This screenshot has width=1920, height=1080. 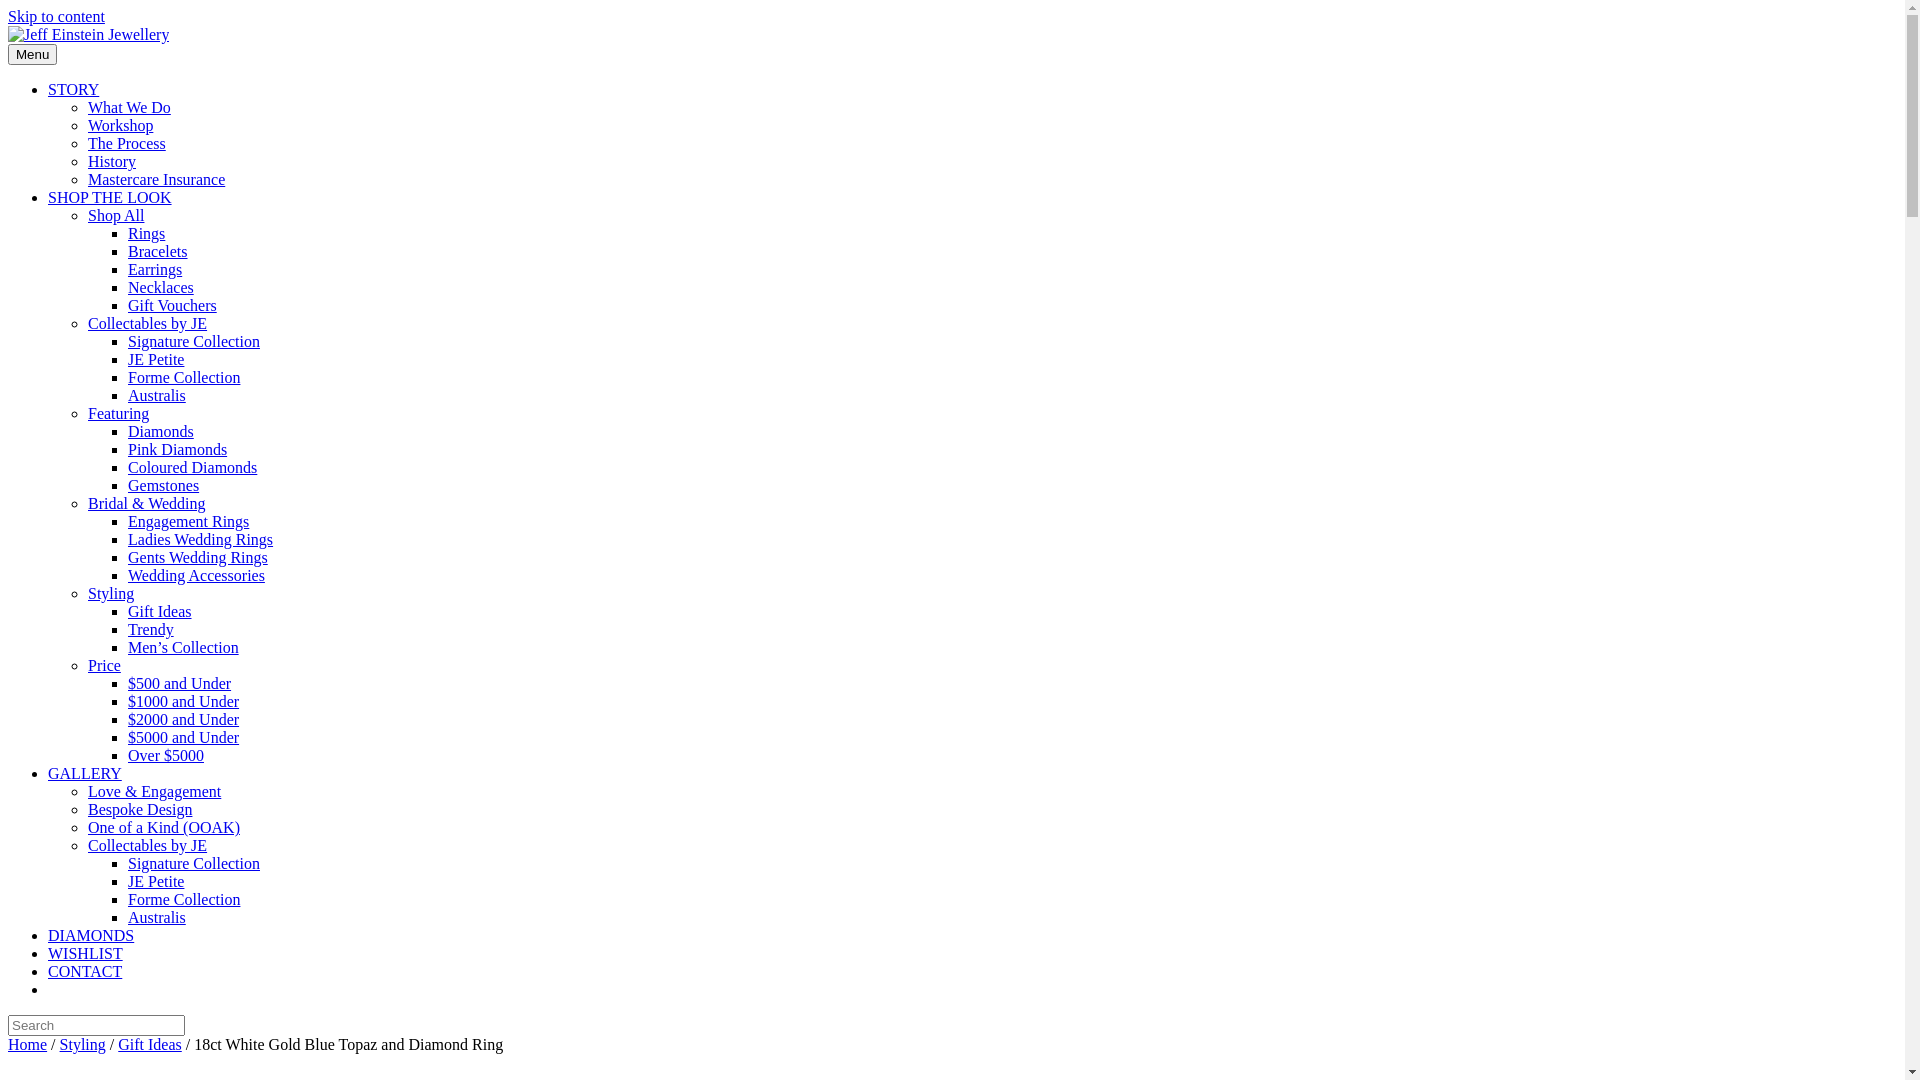 What do you see at coordinates (184, 720) in the screenshot?
I see `$2000 and Under` at bounding box center [184, 720].